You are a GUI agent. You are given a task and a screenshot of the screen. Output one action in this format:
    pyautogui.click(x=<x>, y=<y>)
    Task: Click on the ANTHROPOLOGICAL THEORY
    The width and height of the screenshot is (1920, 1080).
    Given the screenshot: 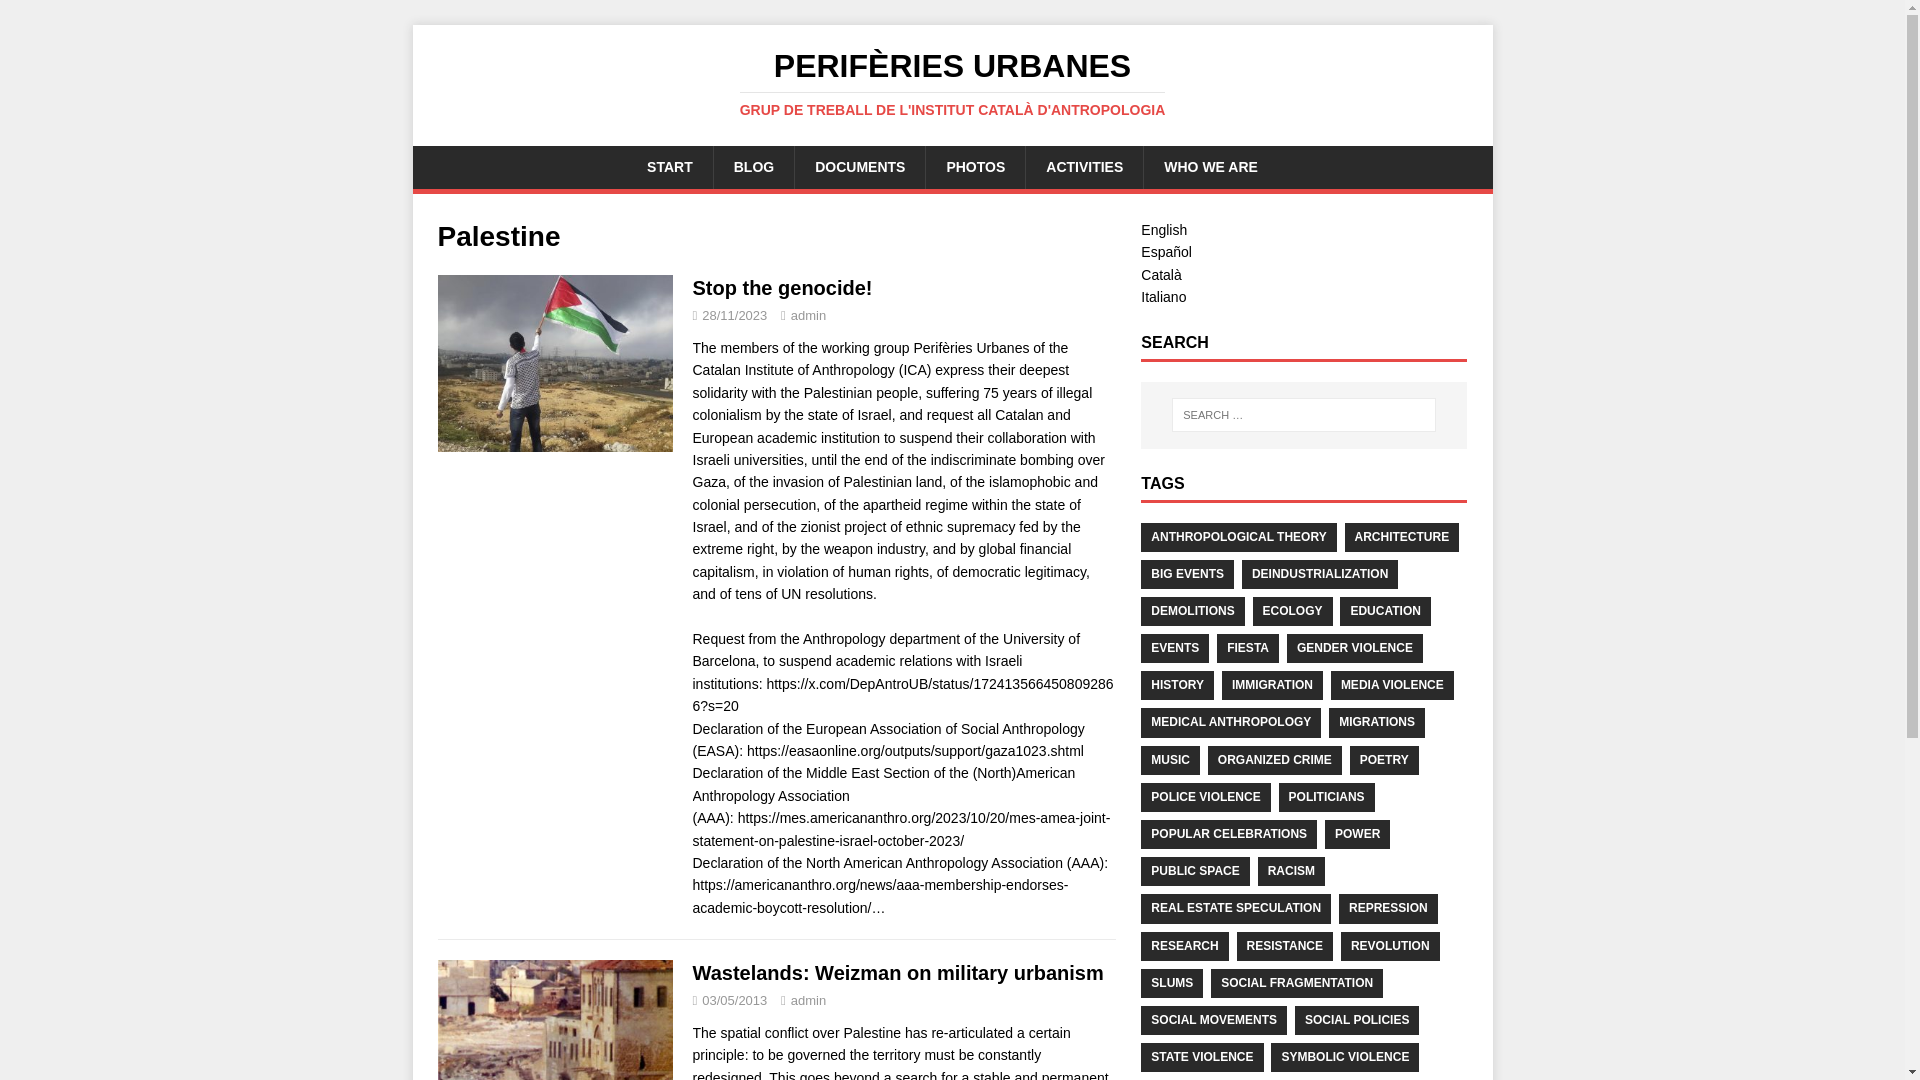 What is the action you would take?
    pyautogui.click(x=1238, y=536)
    